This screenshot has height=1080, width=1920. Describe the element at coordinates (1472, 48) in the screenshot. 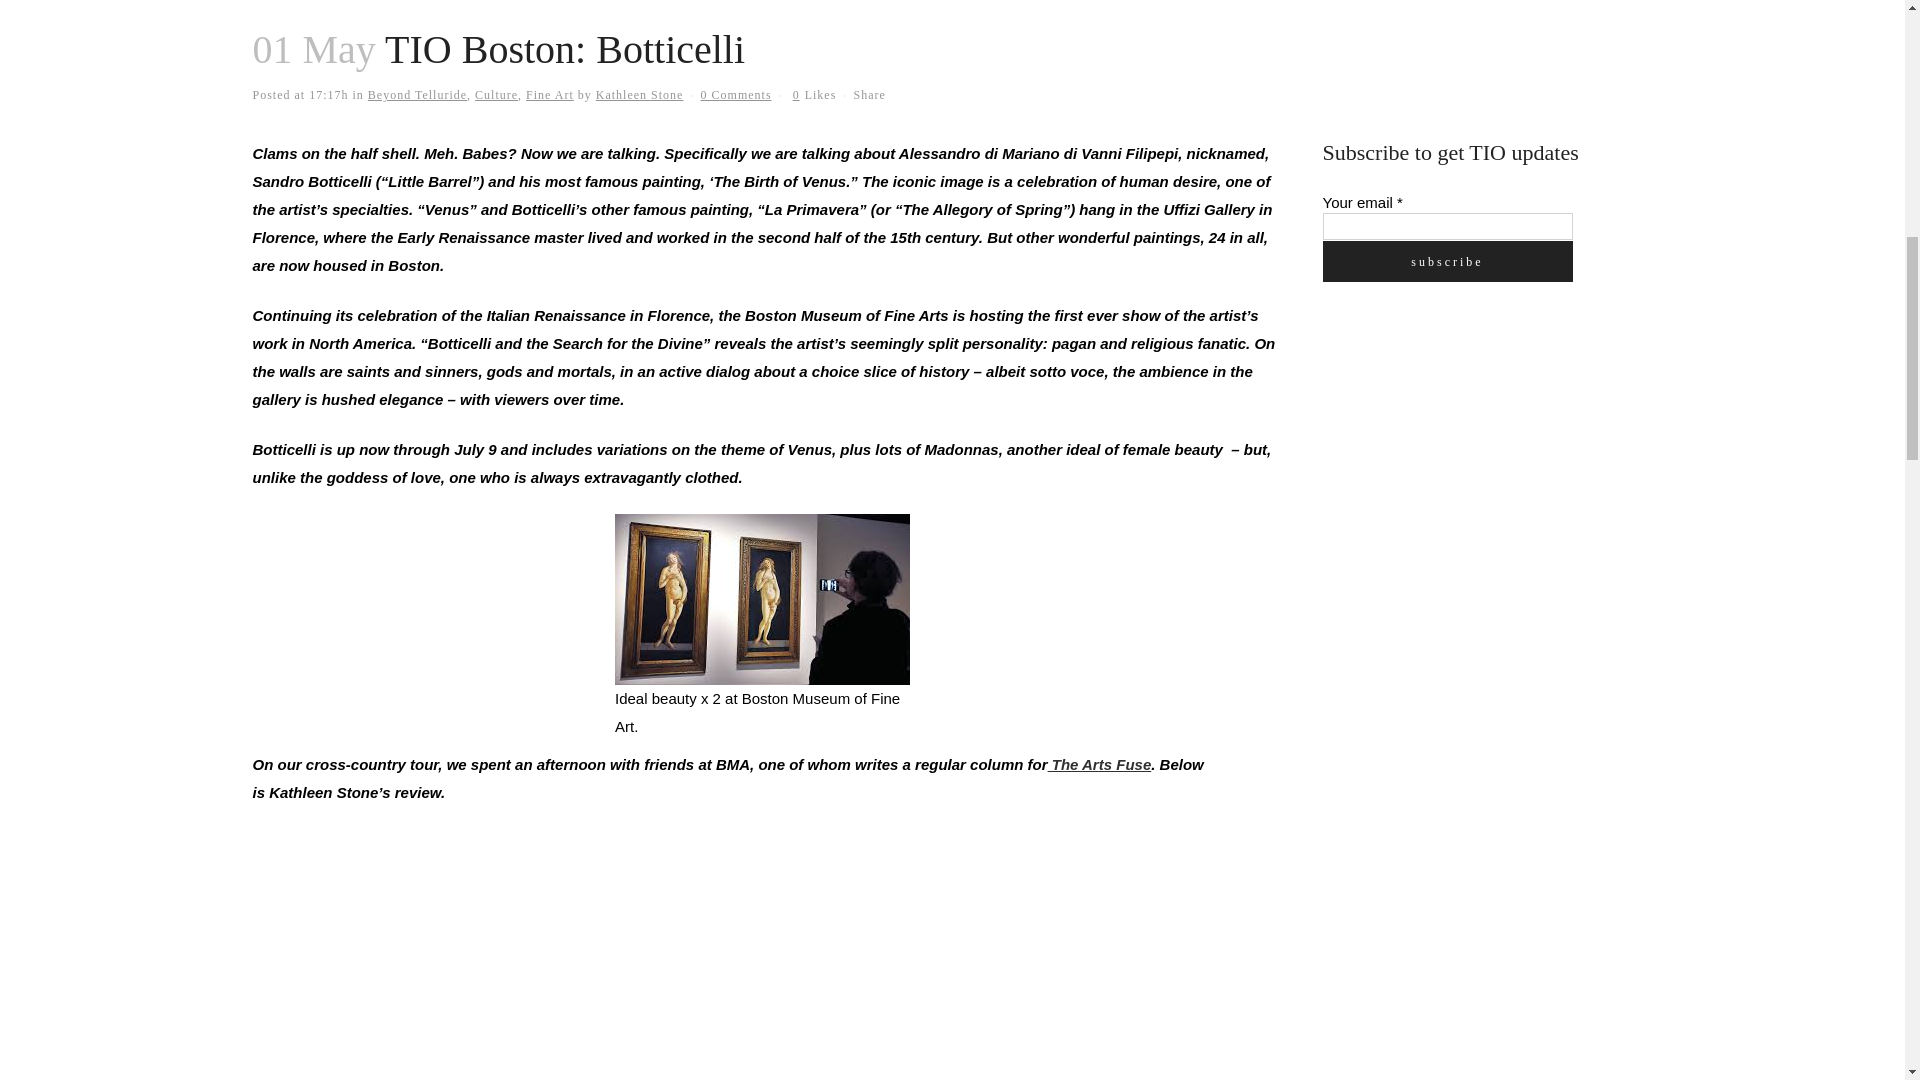

I see `3rd party ad content` at that location.